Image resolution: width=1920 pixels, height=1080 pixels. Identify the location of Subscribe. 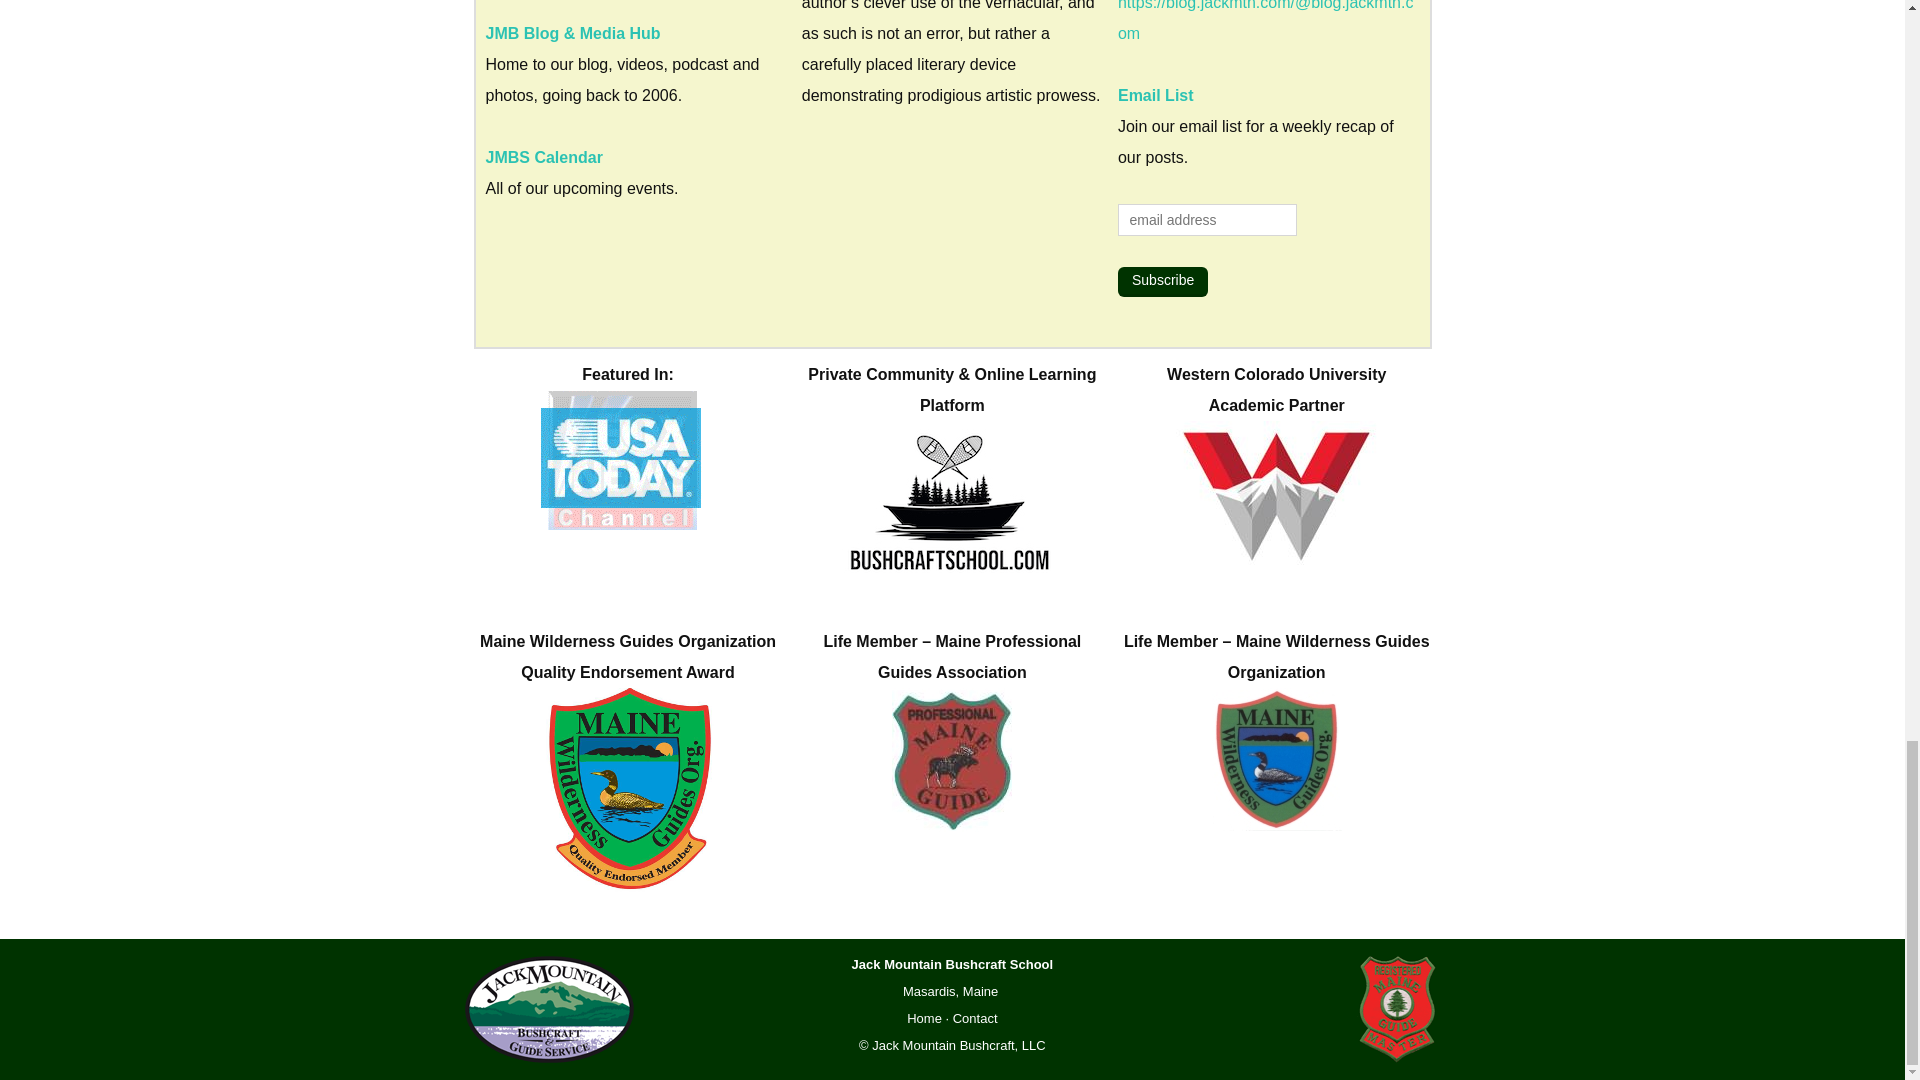
(1162, 282).